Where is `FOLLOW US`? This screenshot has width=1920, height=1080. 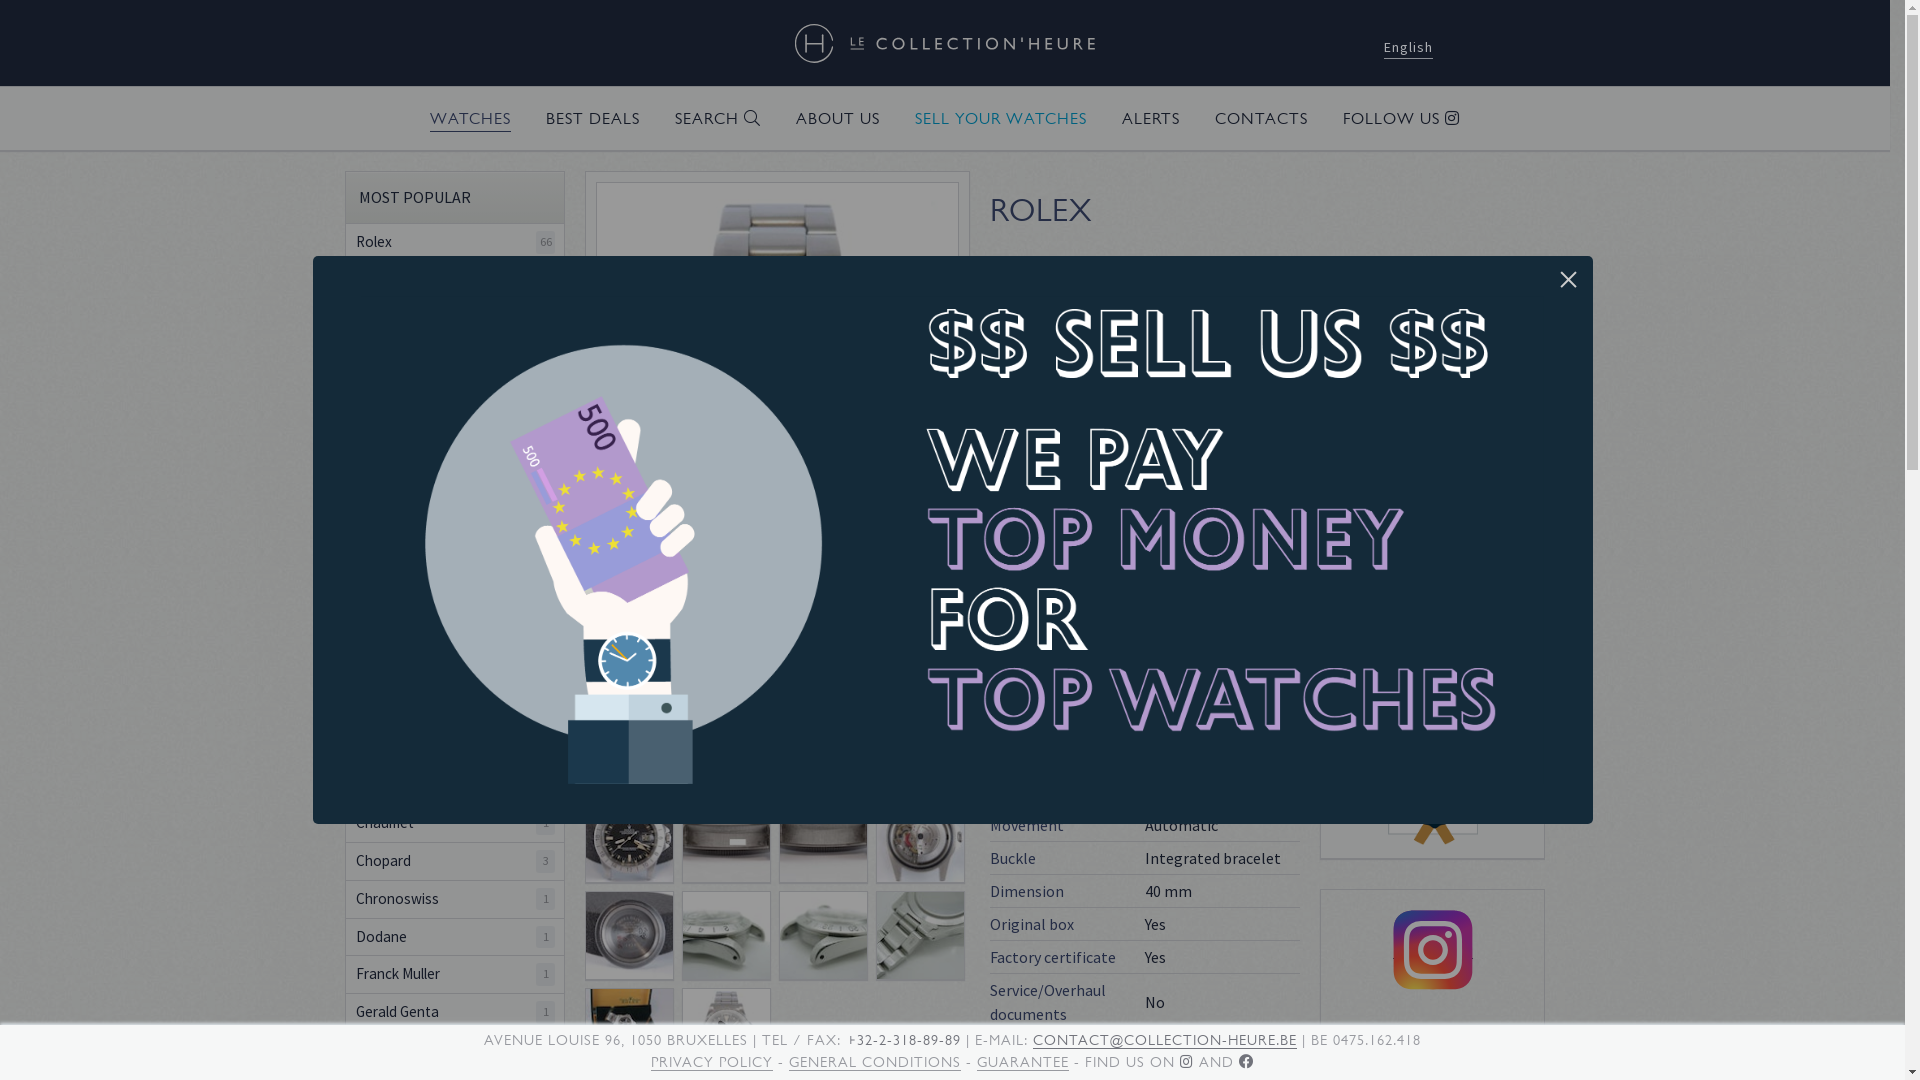 FOLLOW US is located at coordinates (1402, 120).